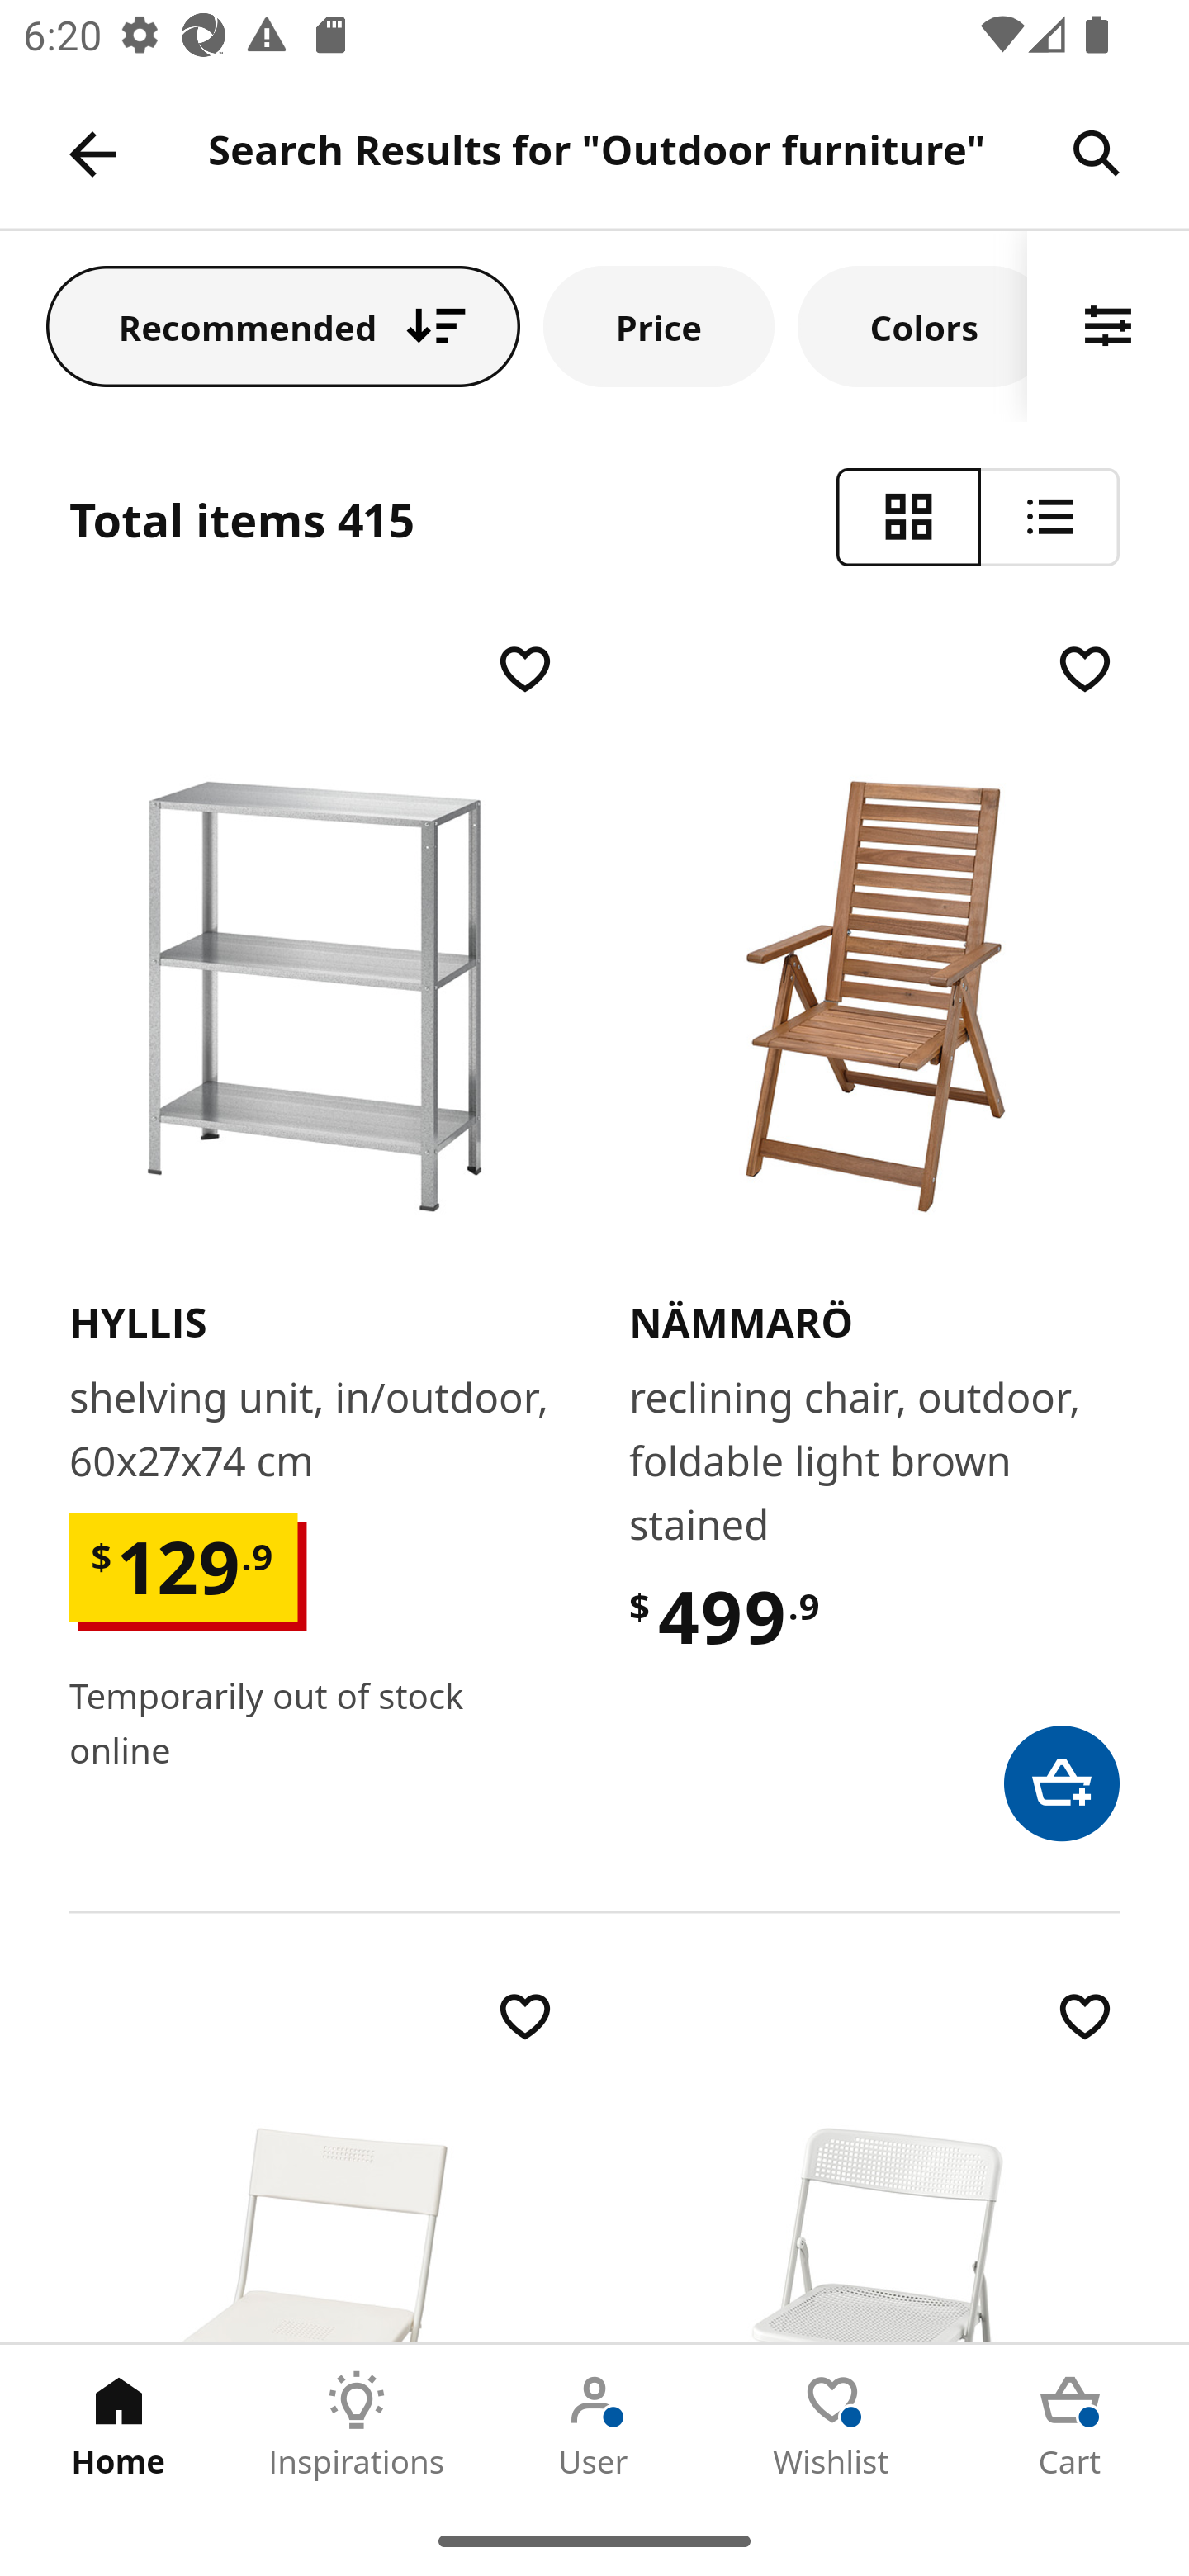 The image size is (1189, 2576). I want to click on Cart
Tab 5 of 5, so click(1070, 2425).